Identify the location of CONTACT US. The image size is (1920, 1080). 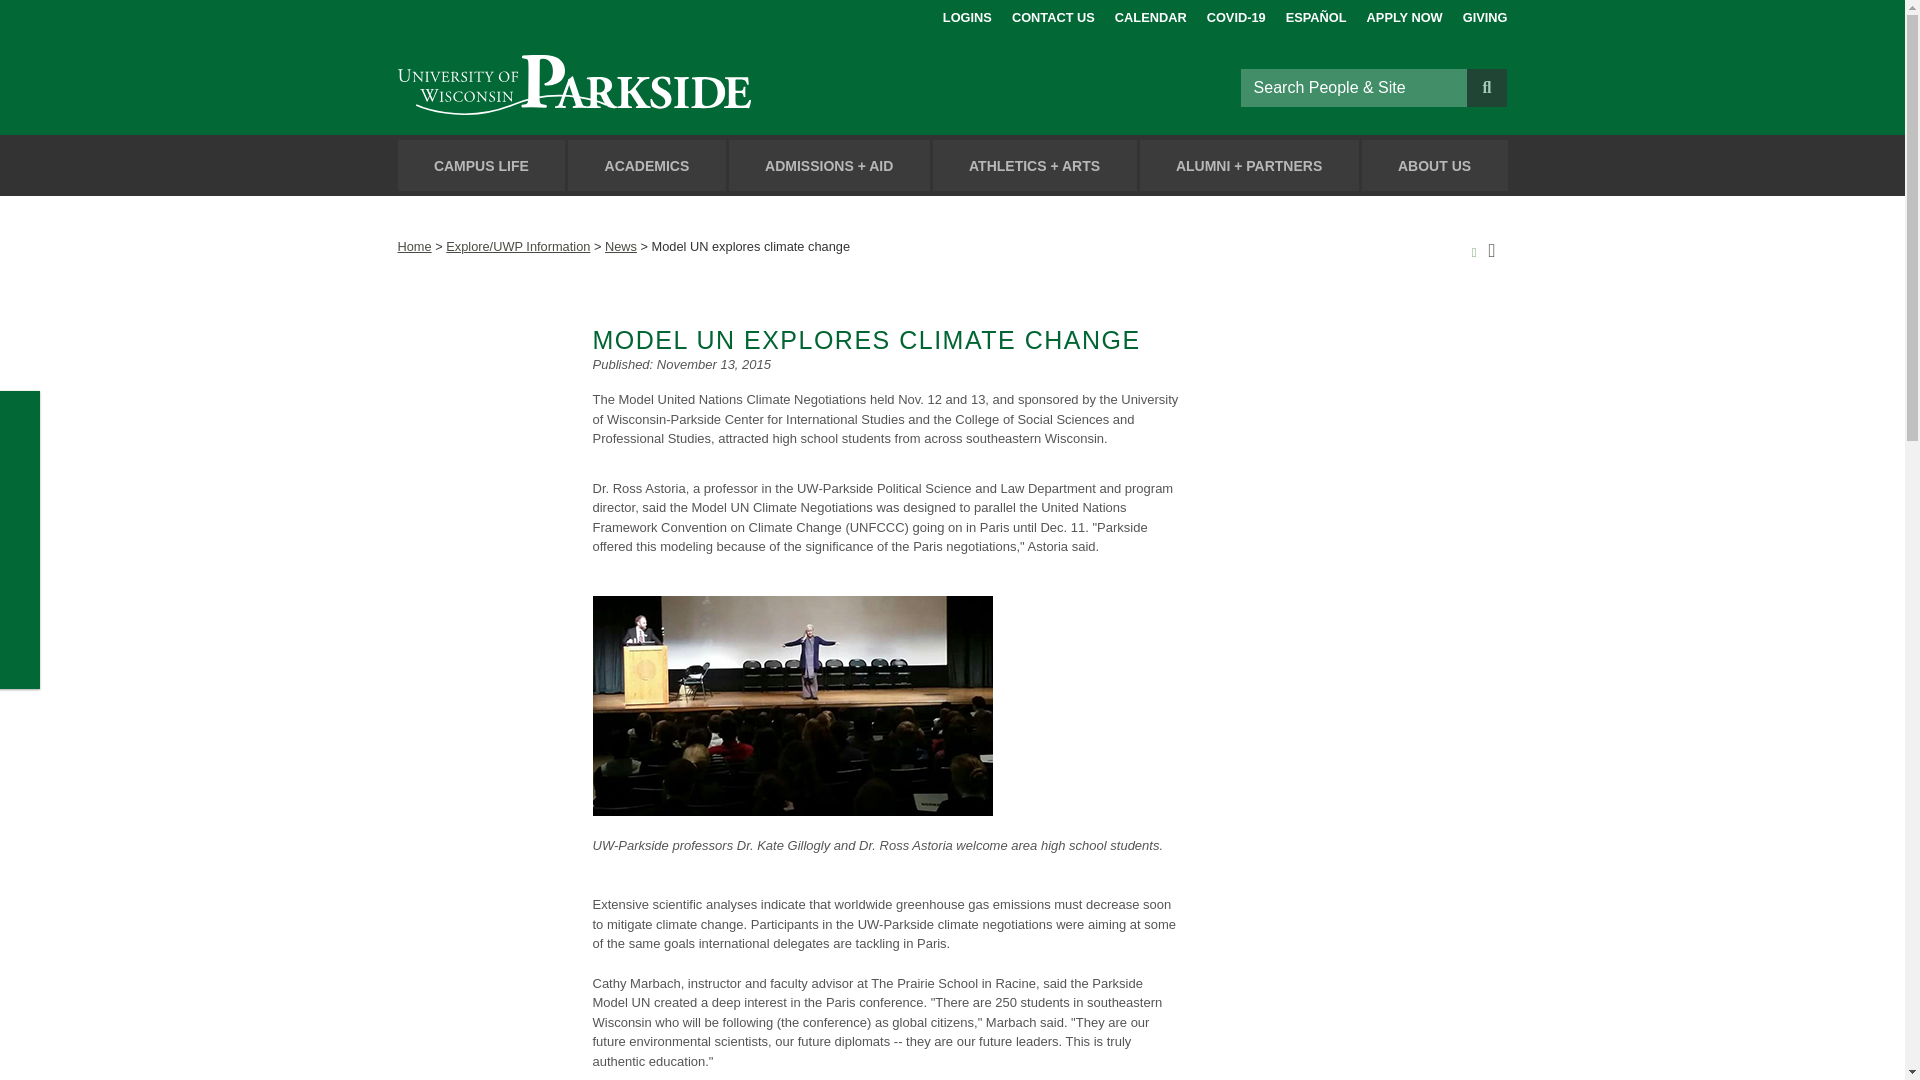
(1052, 14).